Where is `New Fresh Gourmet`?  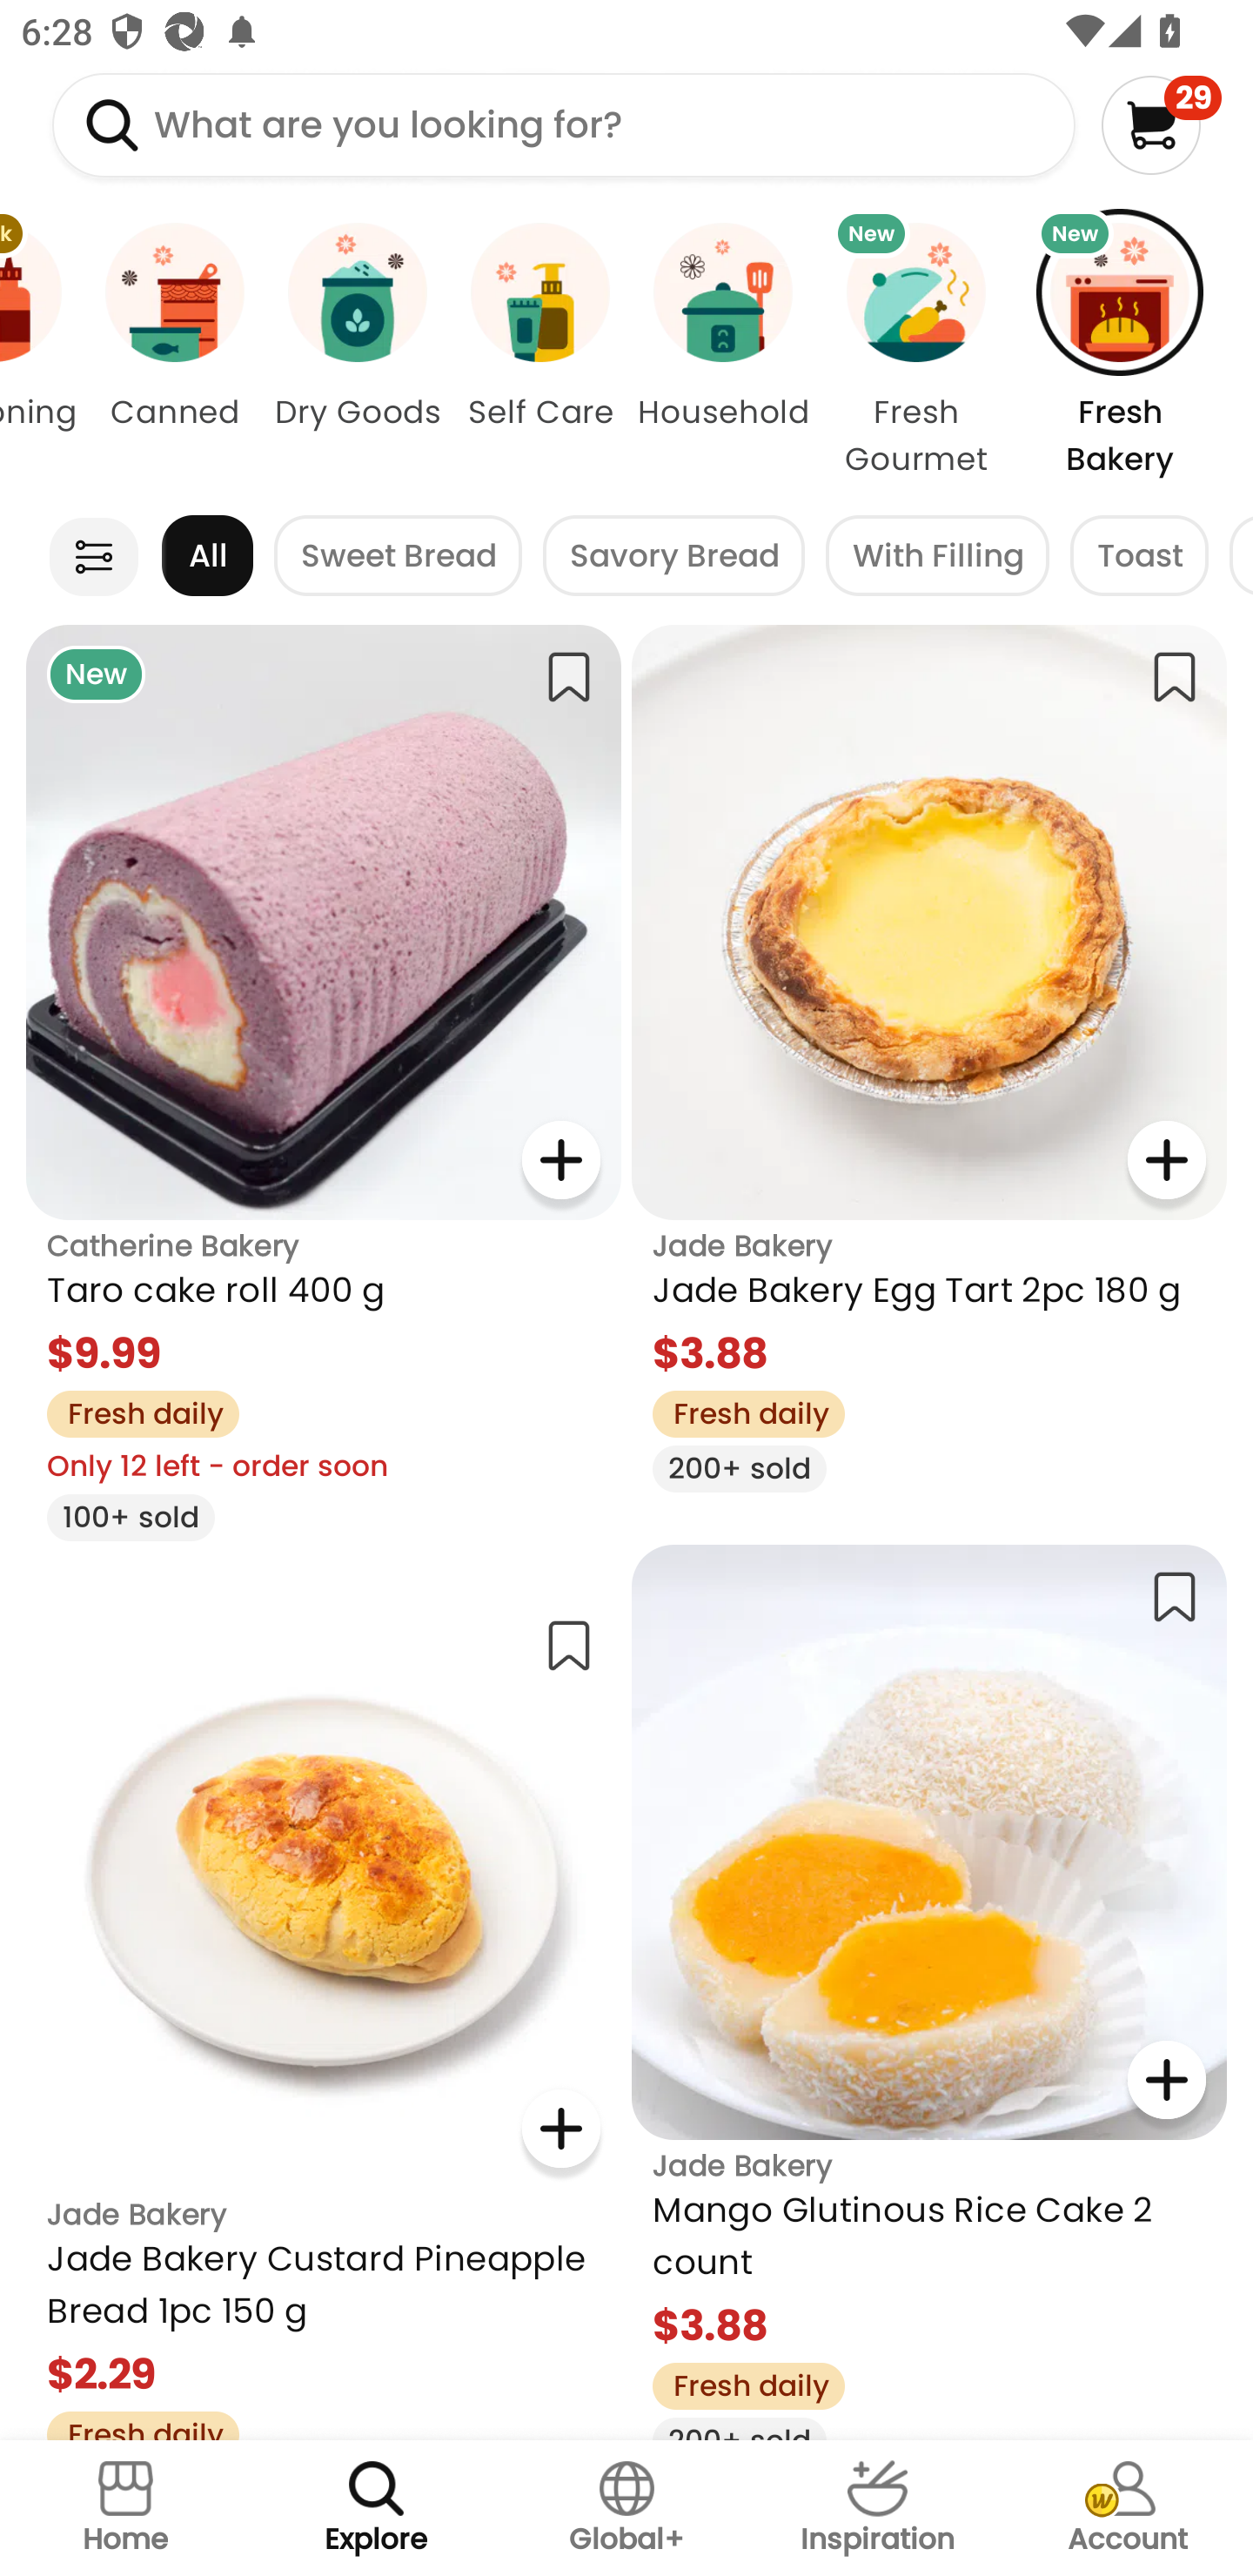 New Fresh Gourmet is located at coordinates (915, 352).